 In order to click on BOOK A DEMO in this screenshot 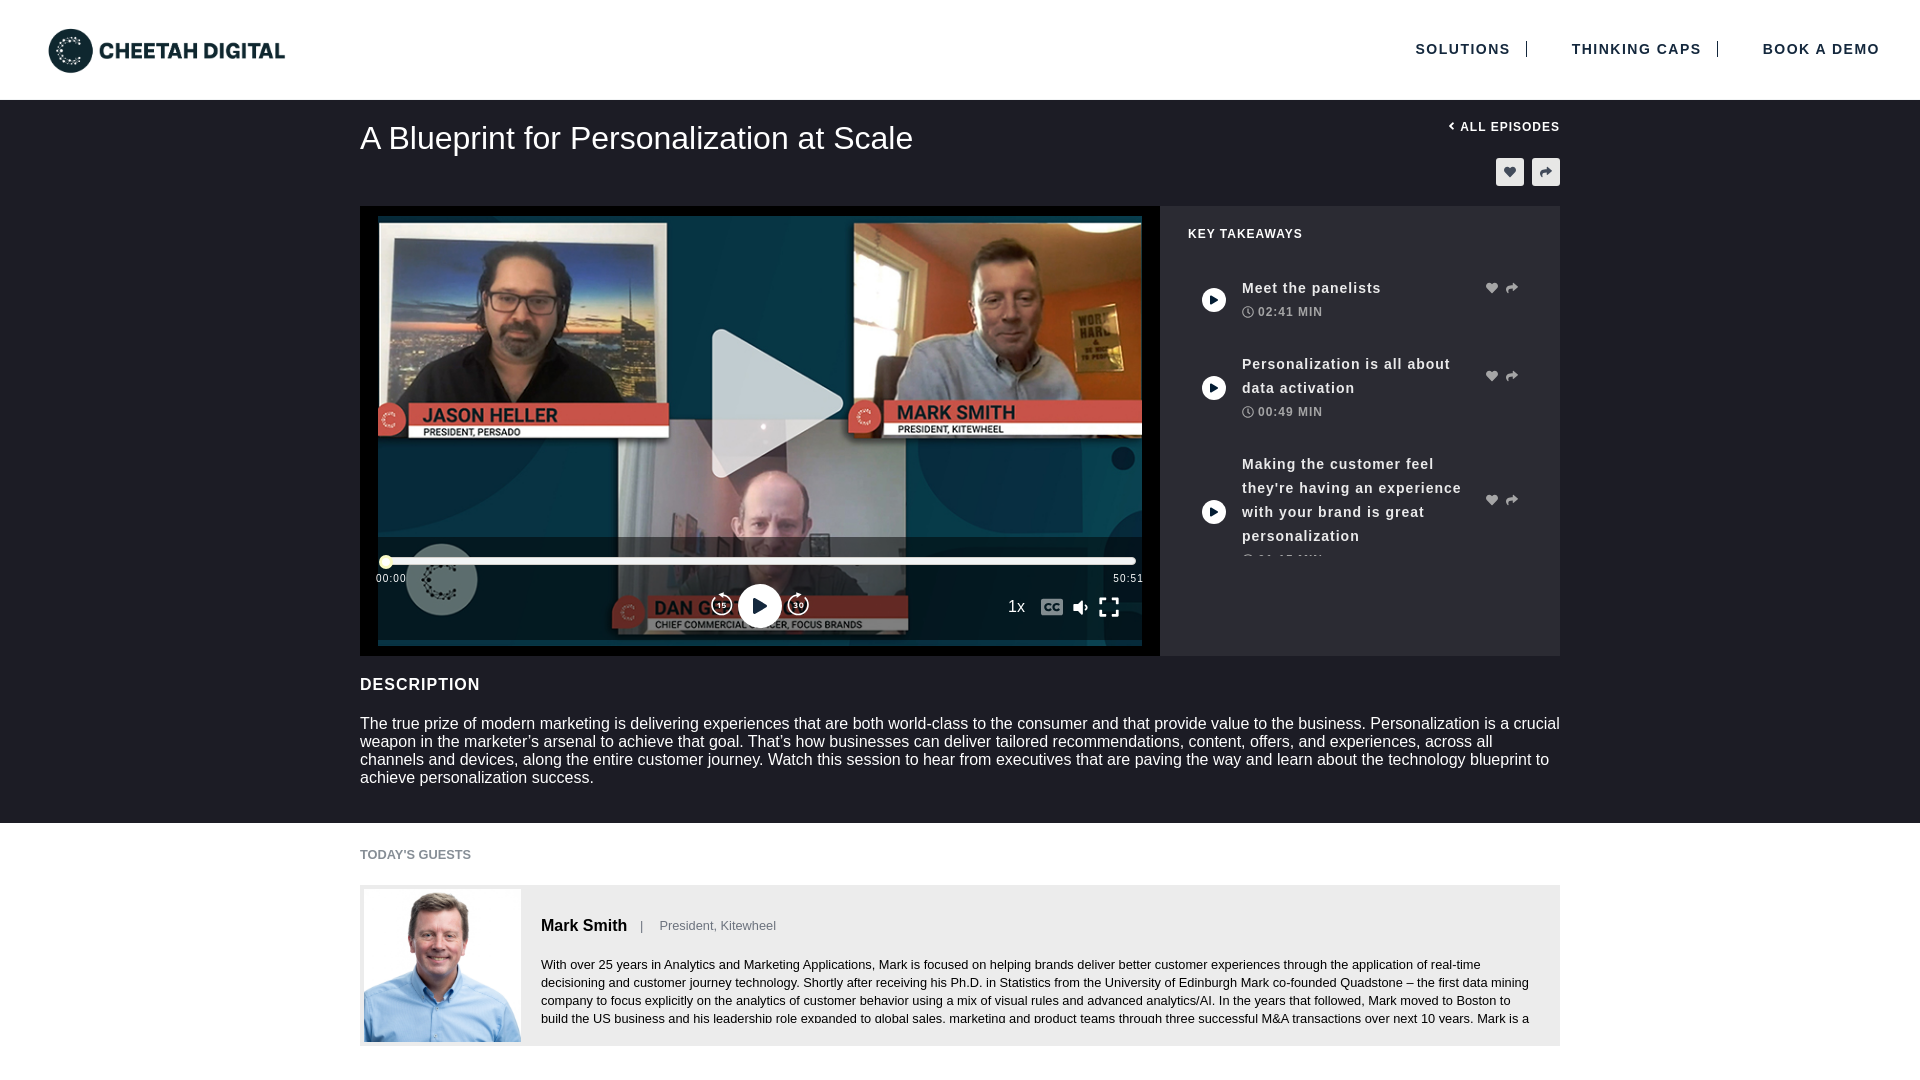, I will do `click(1813, 48)`.